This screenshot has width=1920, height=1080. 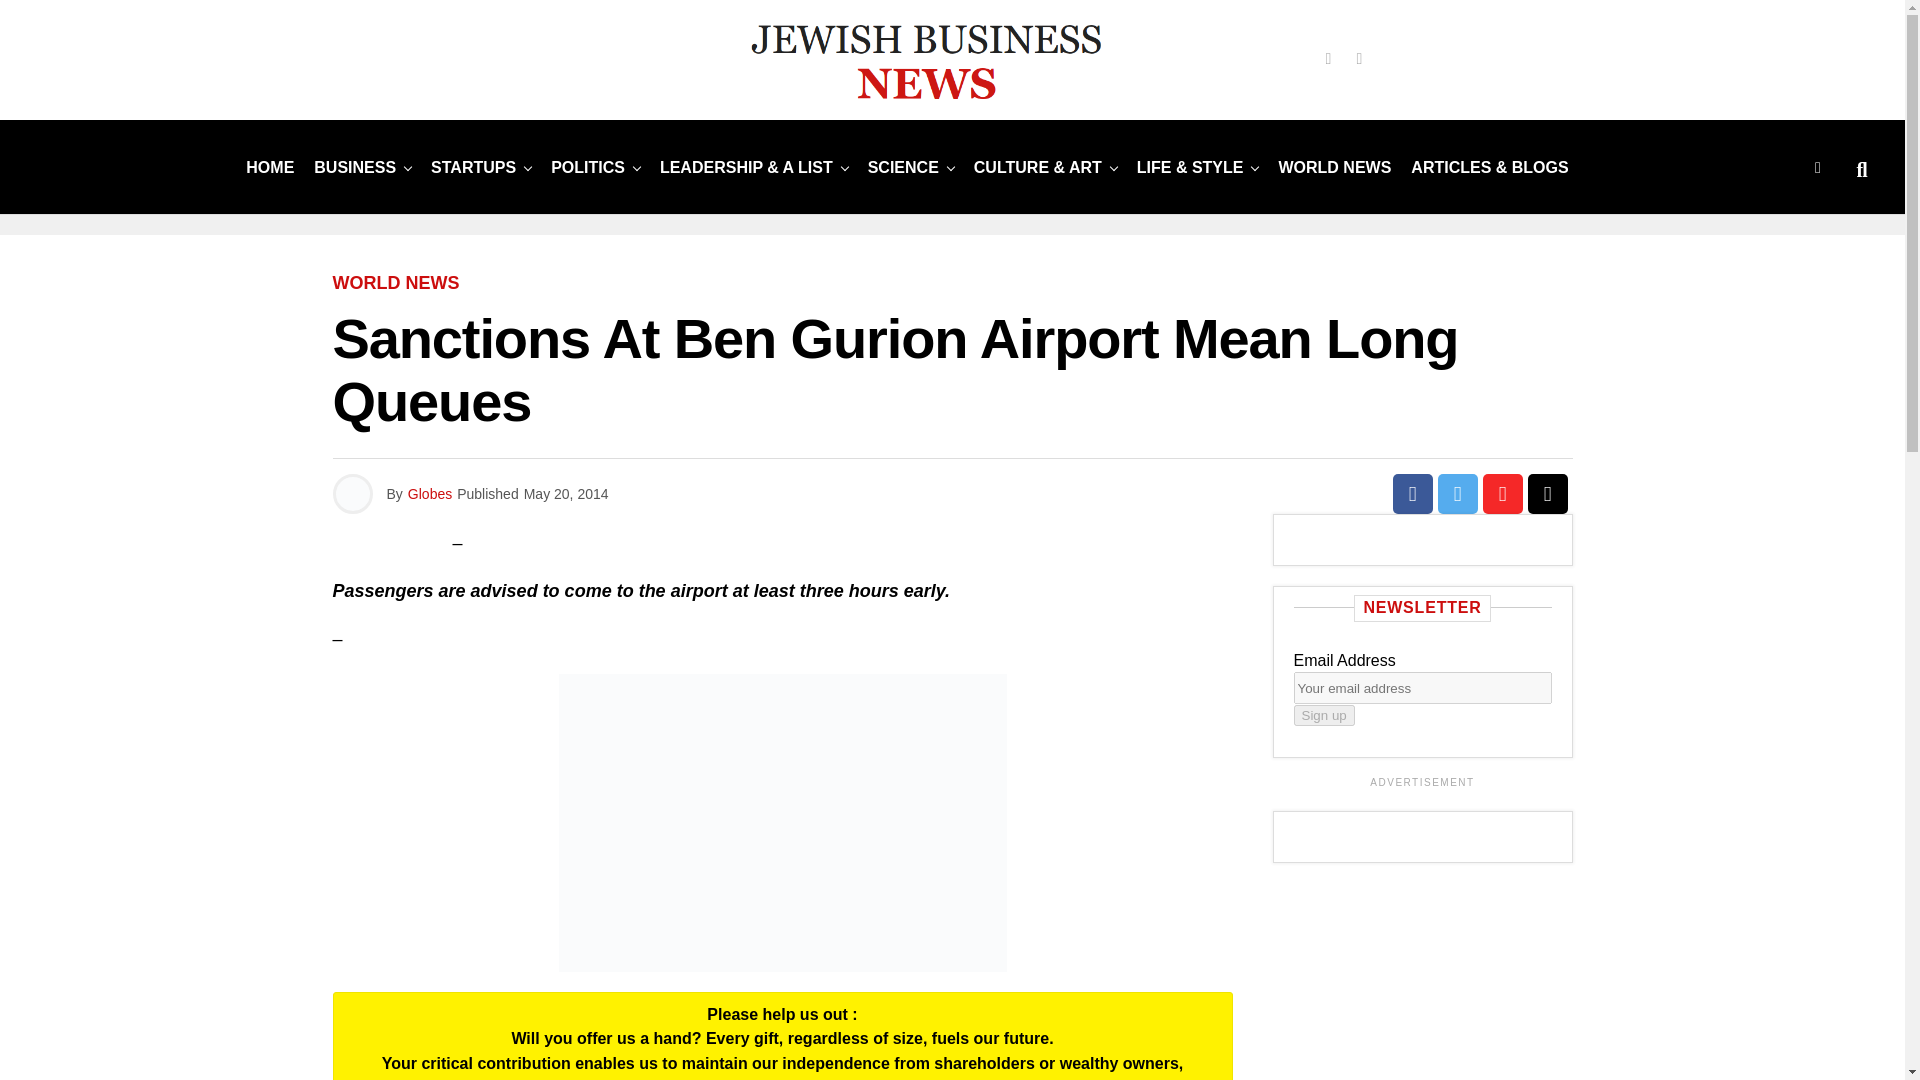 What do you see at coordinates (1324, 715) in the screenshot?
I see `Sign up` at bounding box center [1324, 715].